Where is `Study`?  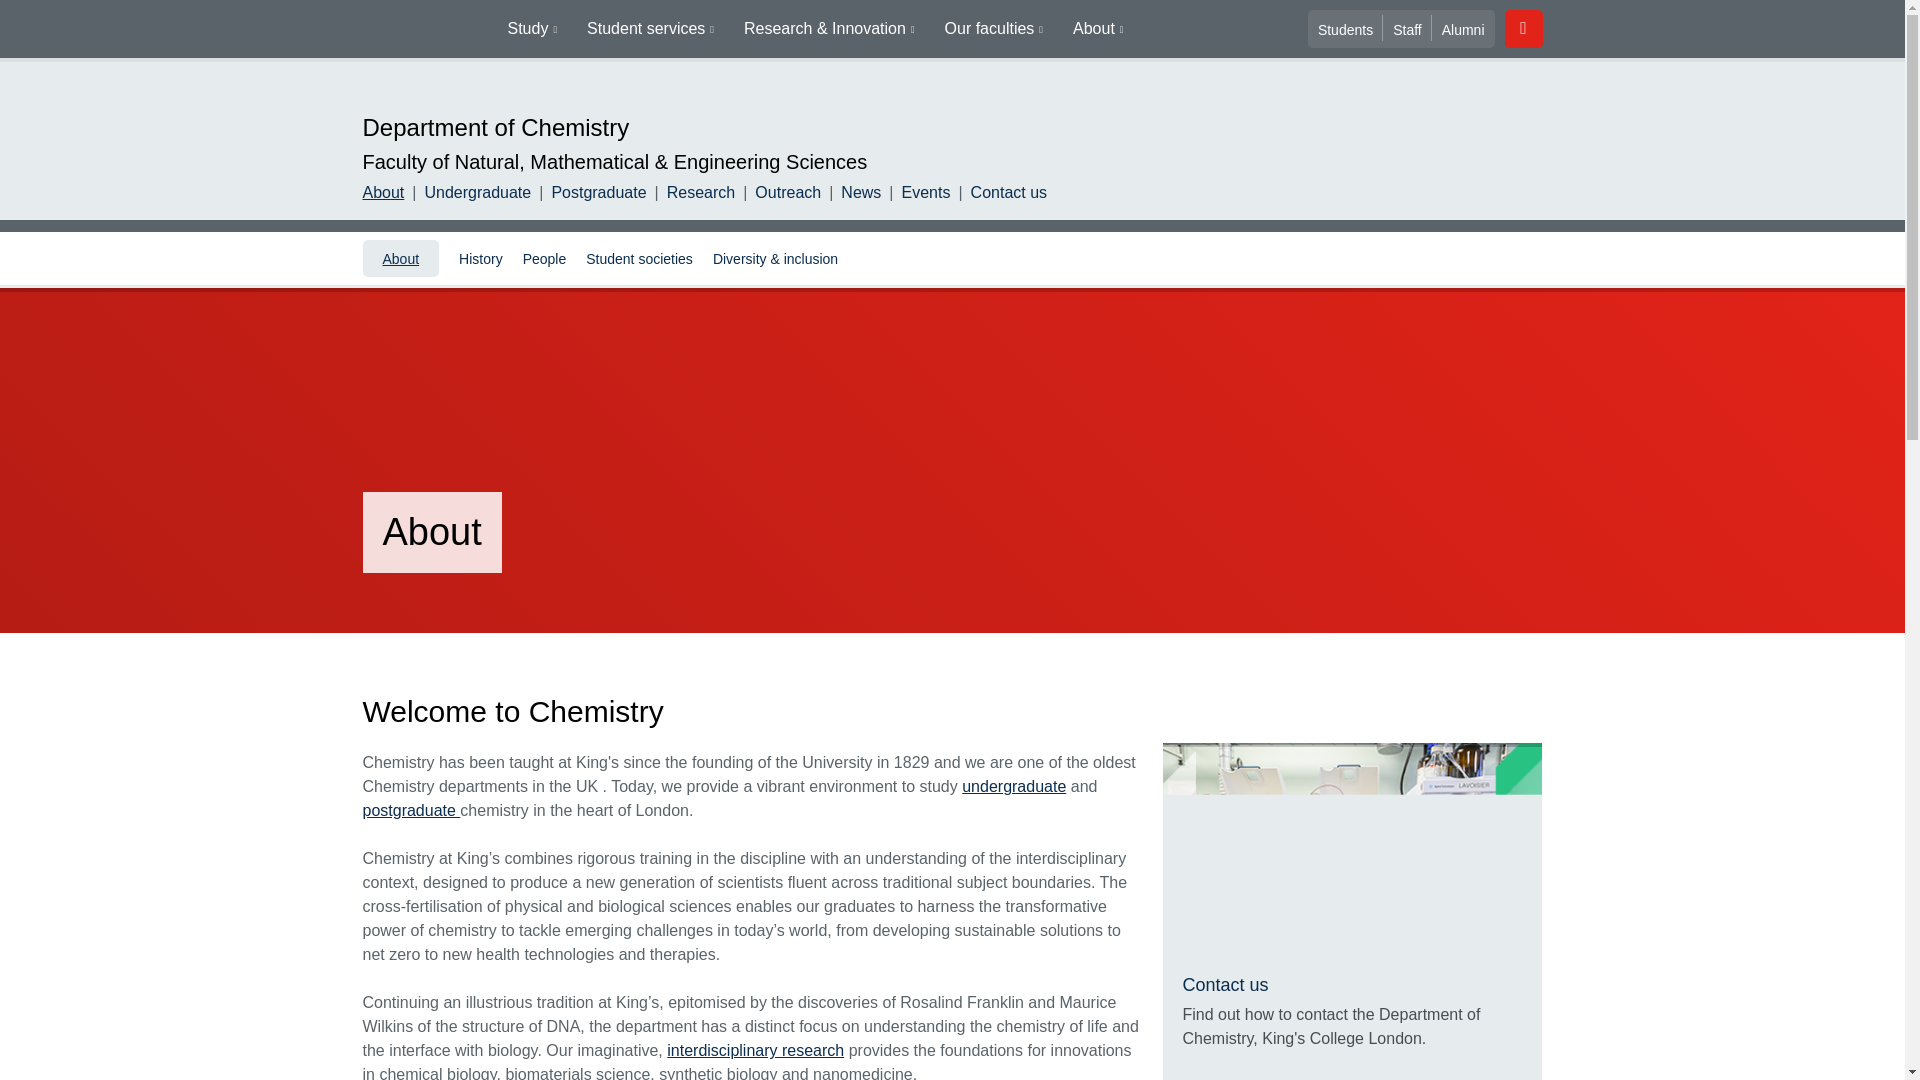 Study is located at coordinates (532, 29).